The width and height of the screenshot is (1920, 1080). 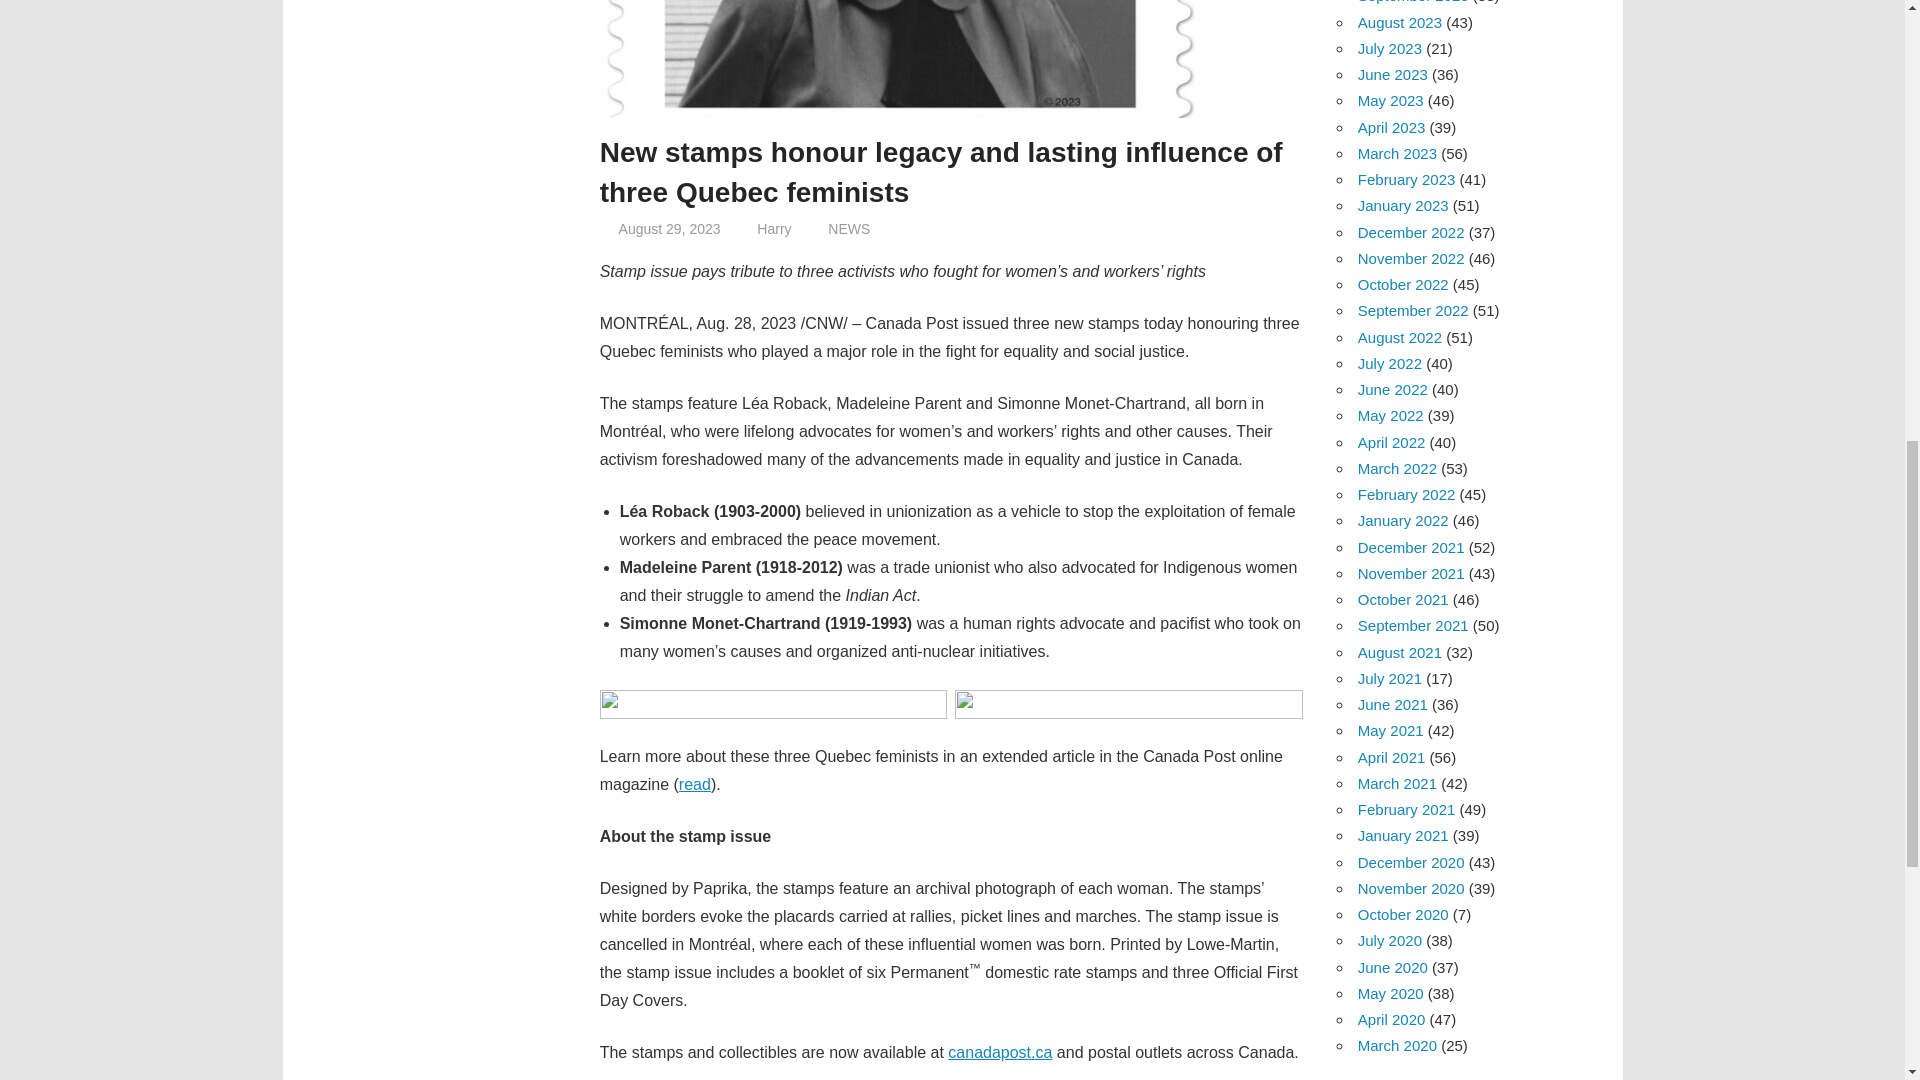 I want to click on read, so click(x=694, y=784).